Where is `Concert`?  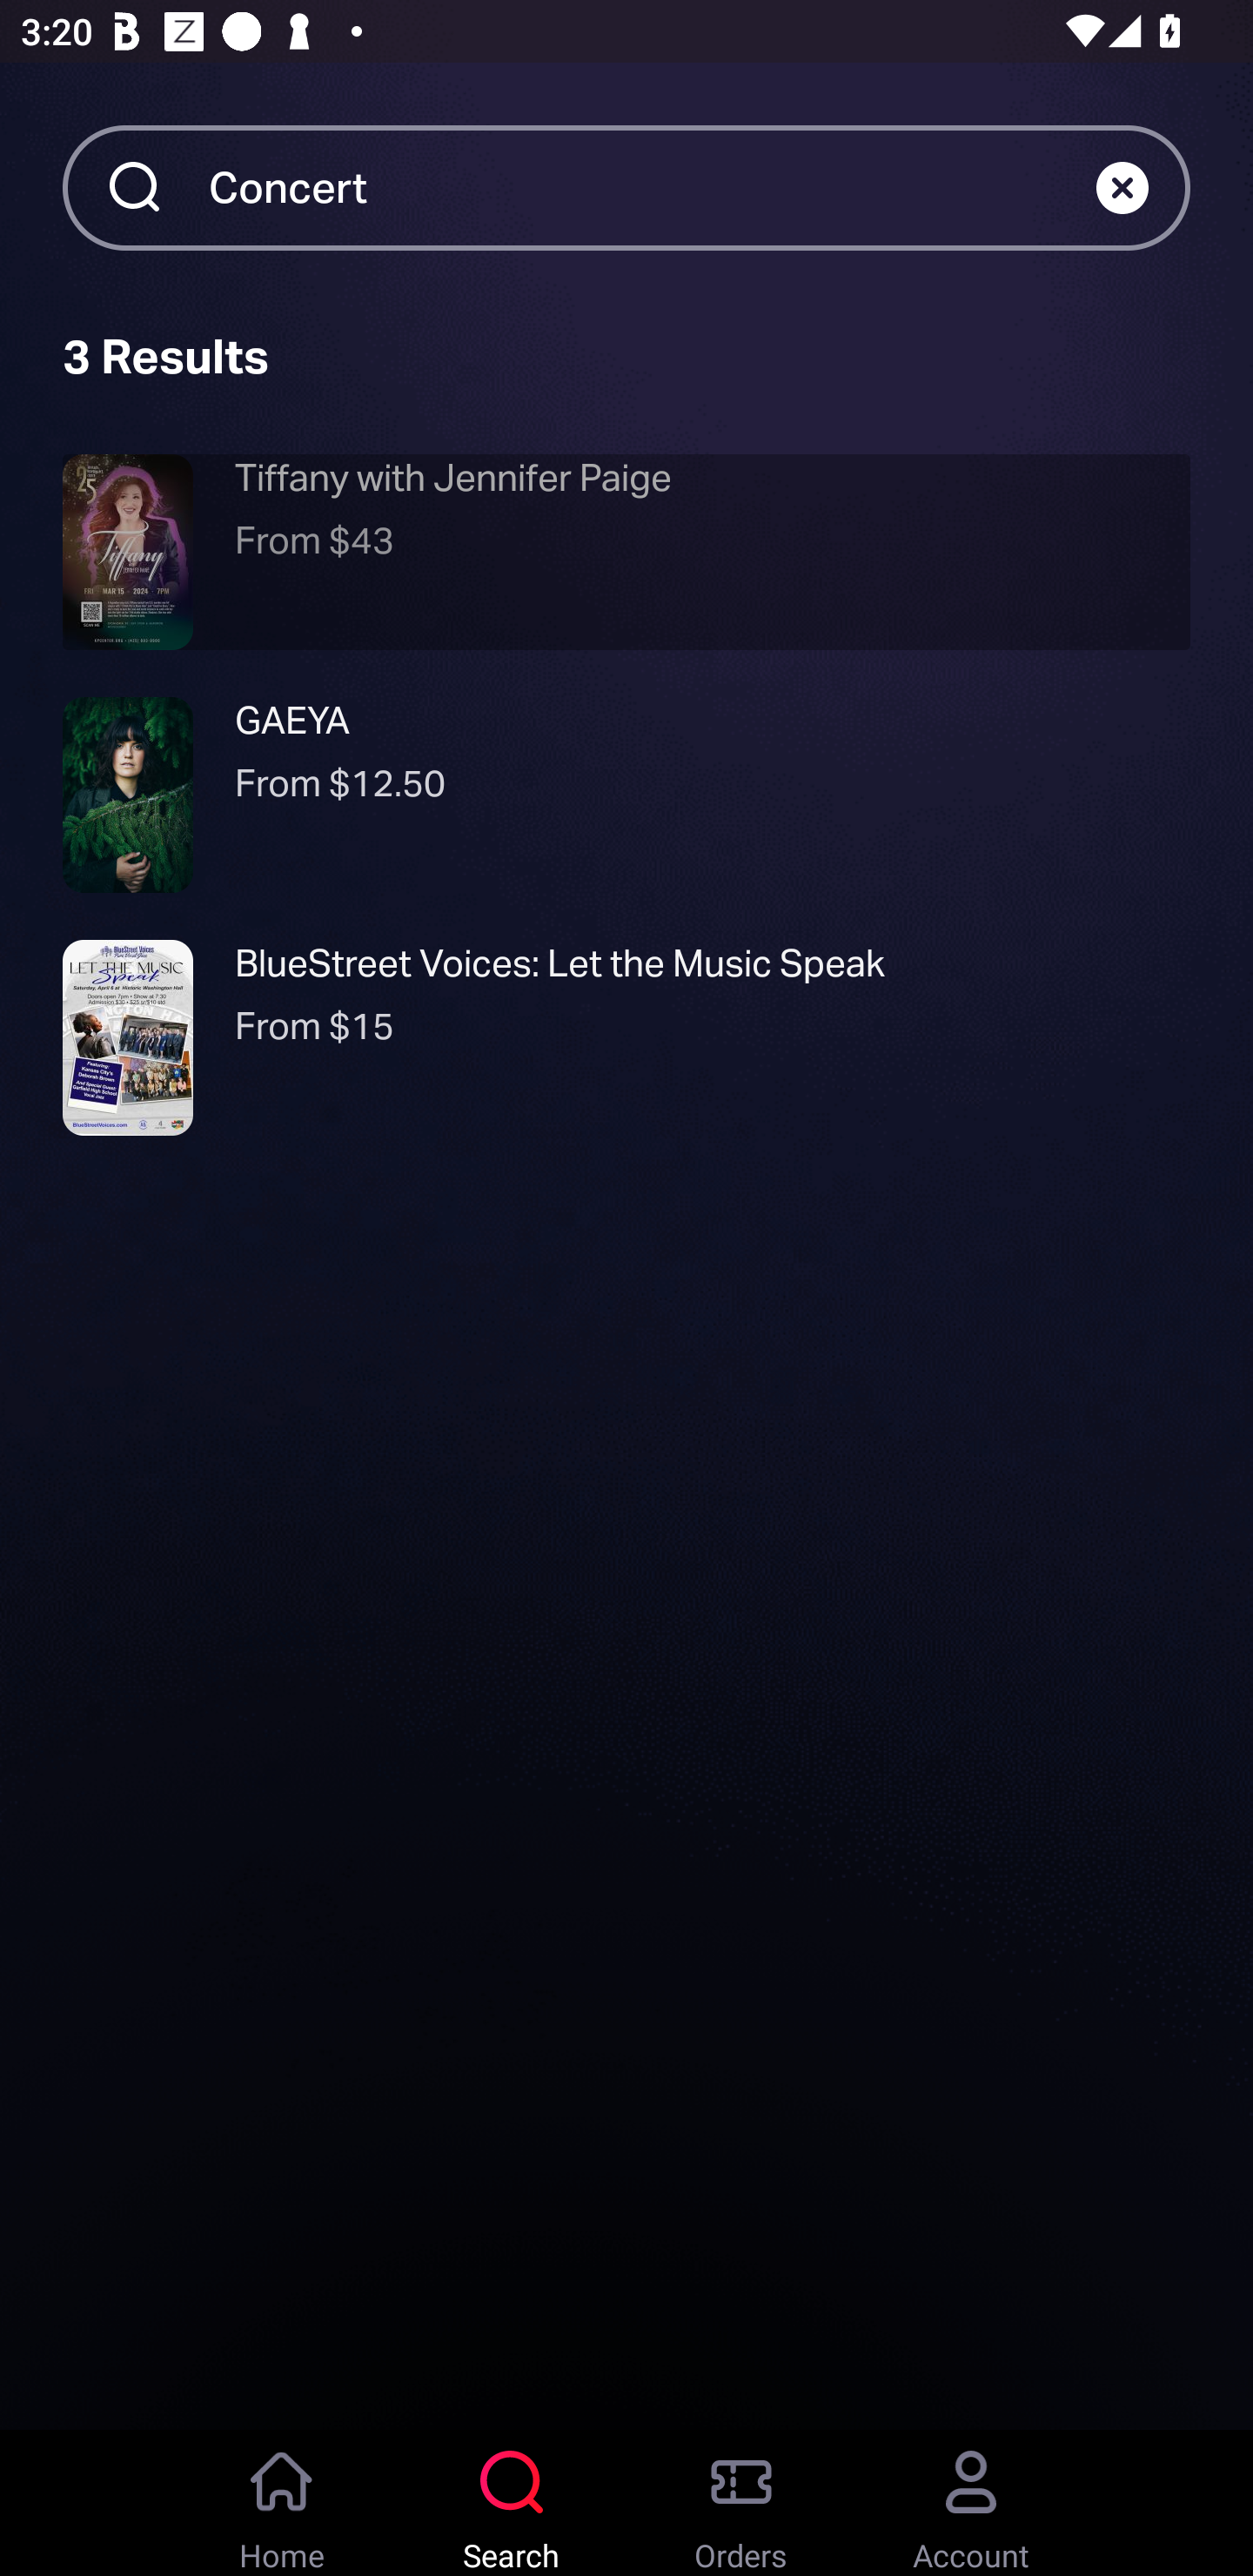 Concert is located at coordinates (653, 186).